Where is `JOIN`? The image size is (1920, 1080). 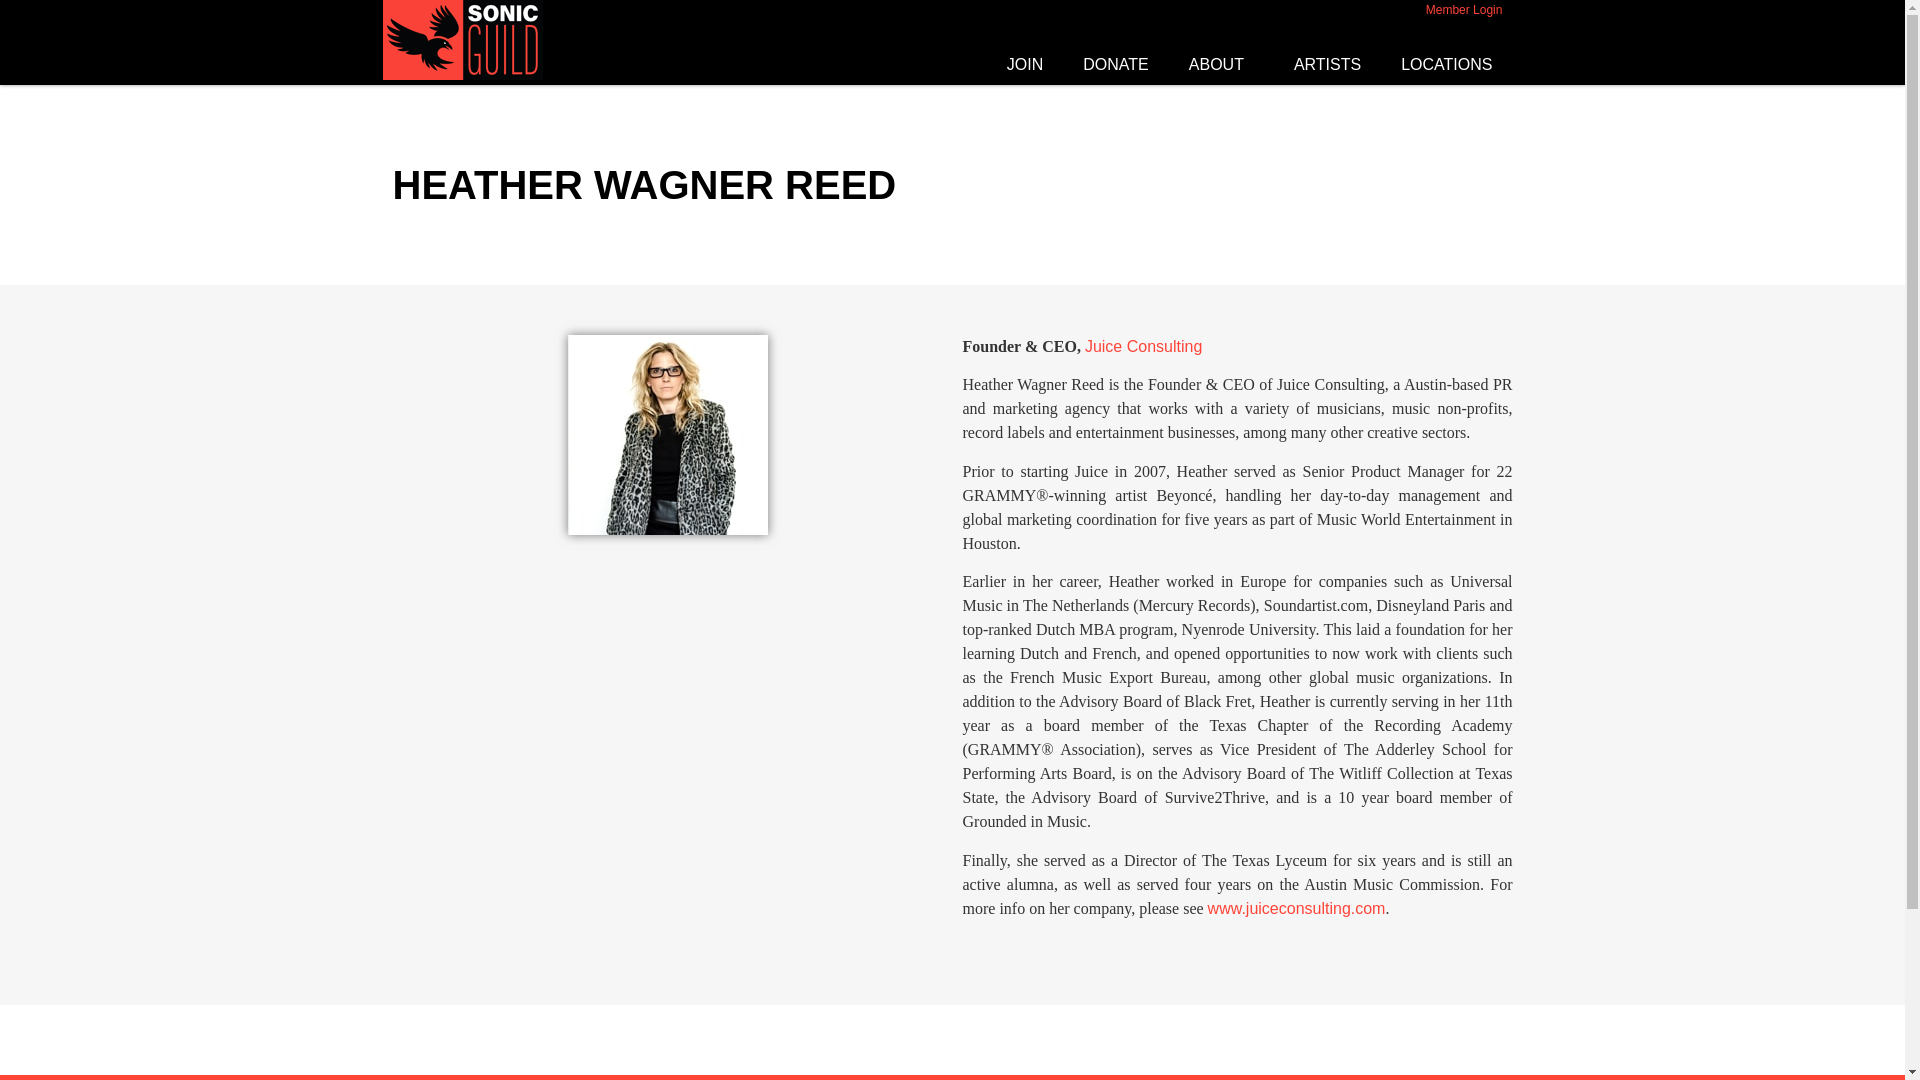
JOIN is located at coordinates (1024, 64).